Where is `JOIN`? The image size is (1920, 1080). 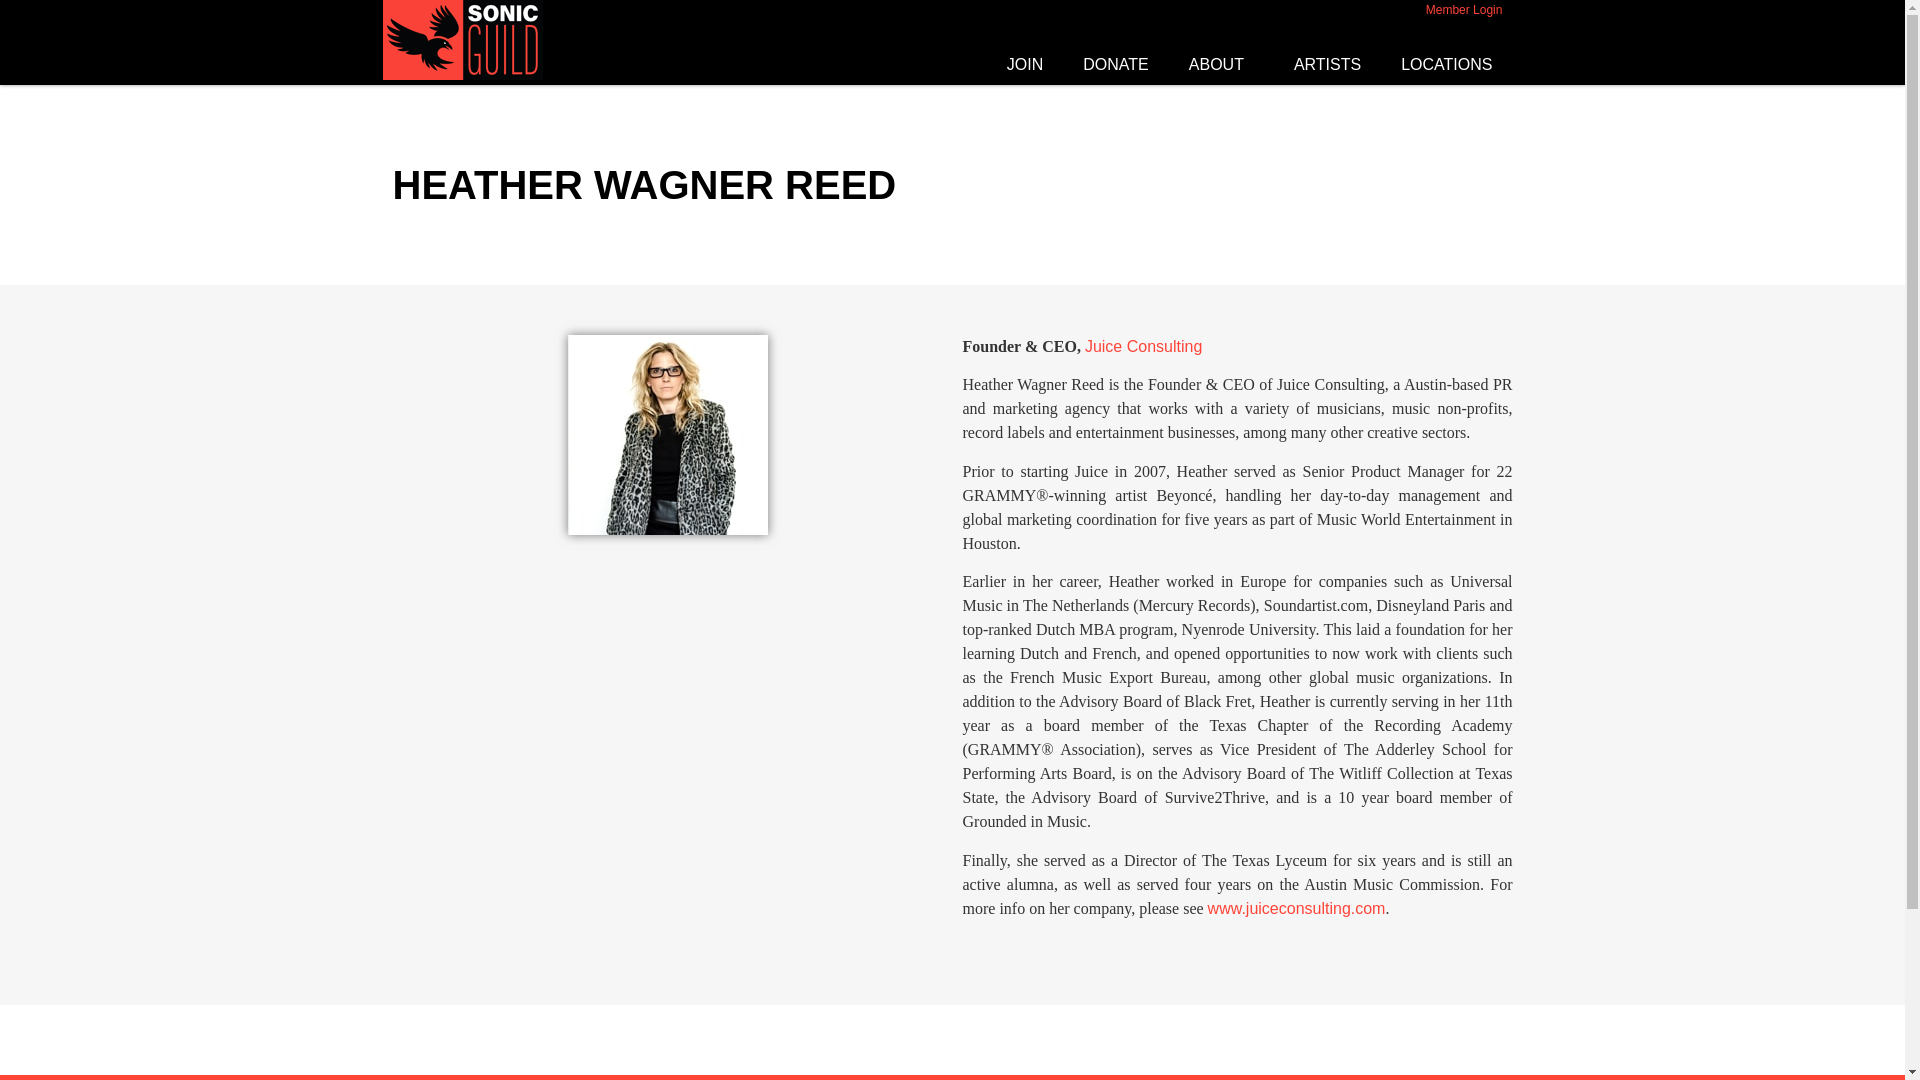
JOIN is located at coordinates (1024, 64).